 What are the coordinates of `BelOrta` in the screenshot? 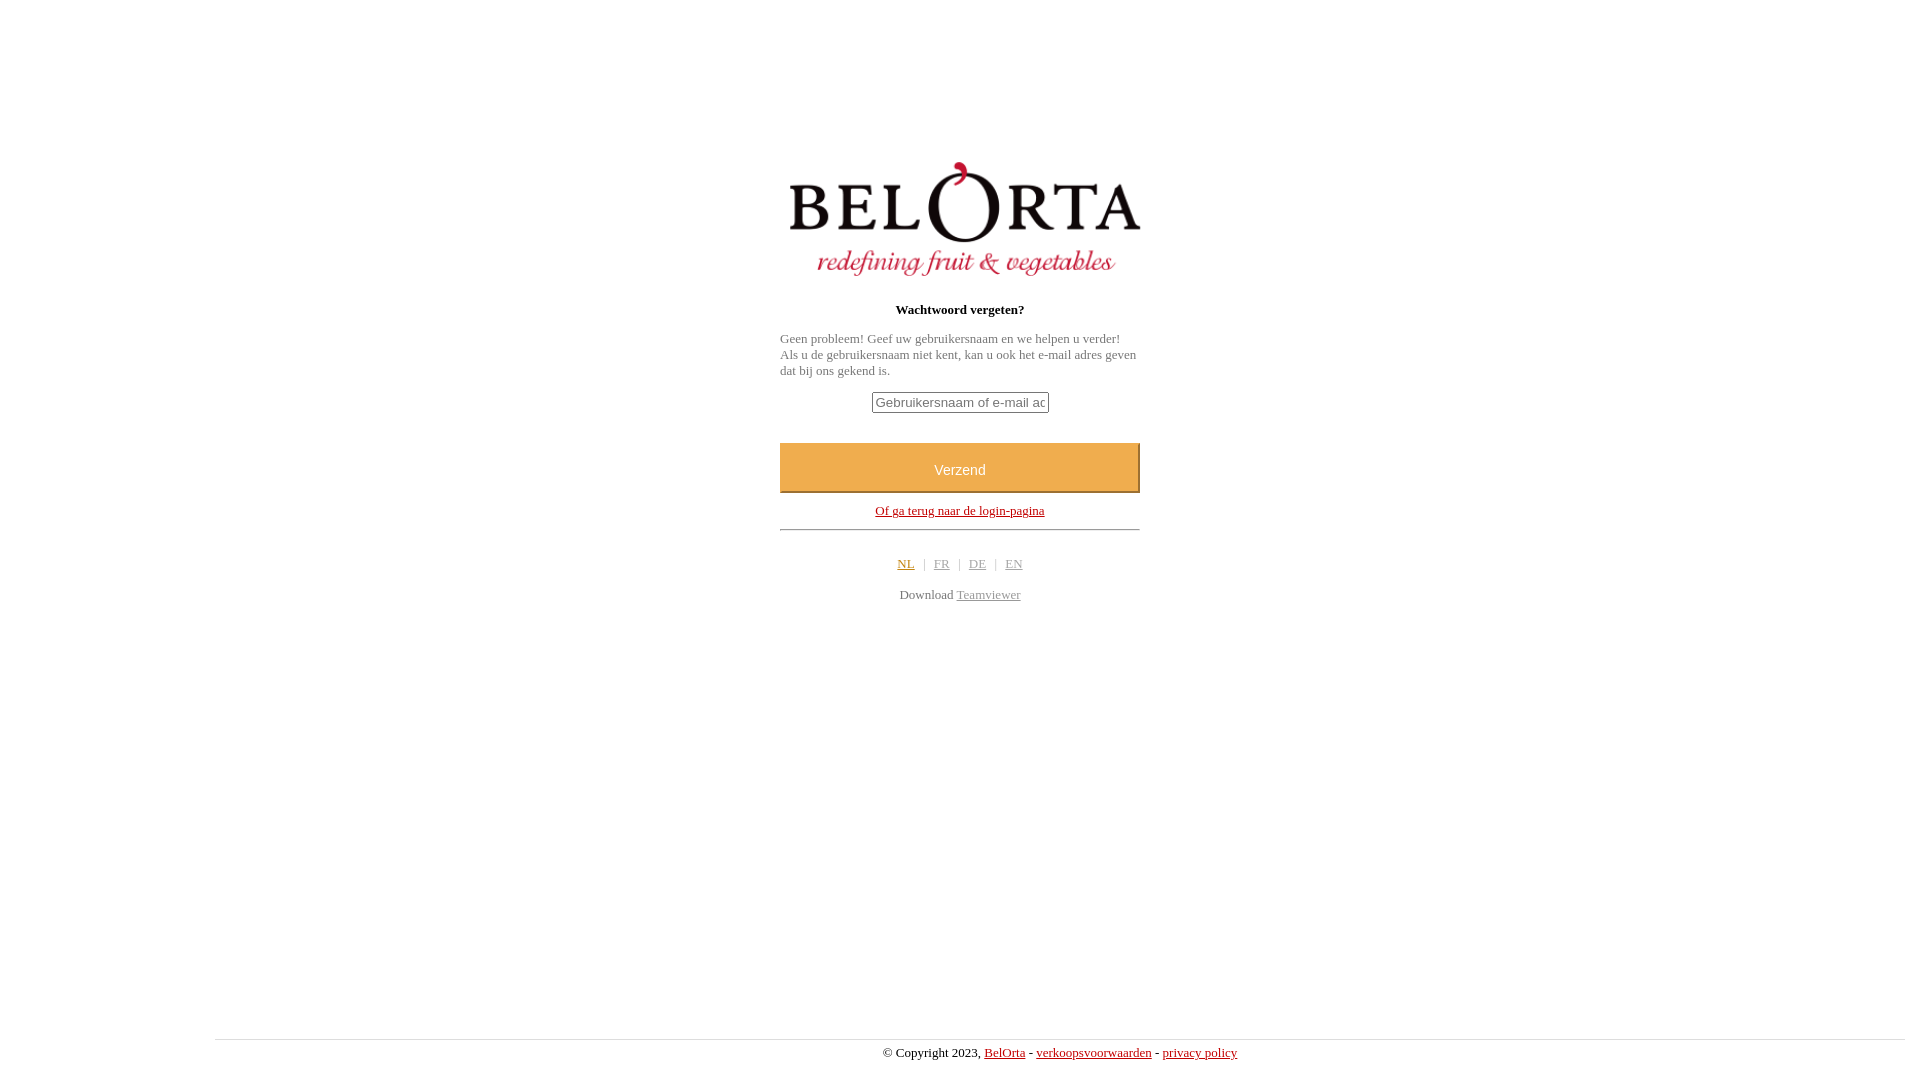 It's located at (1004, 1052).